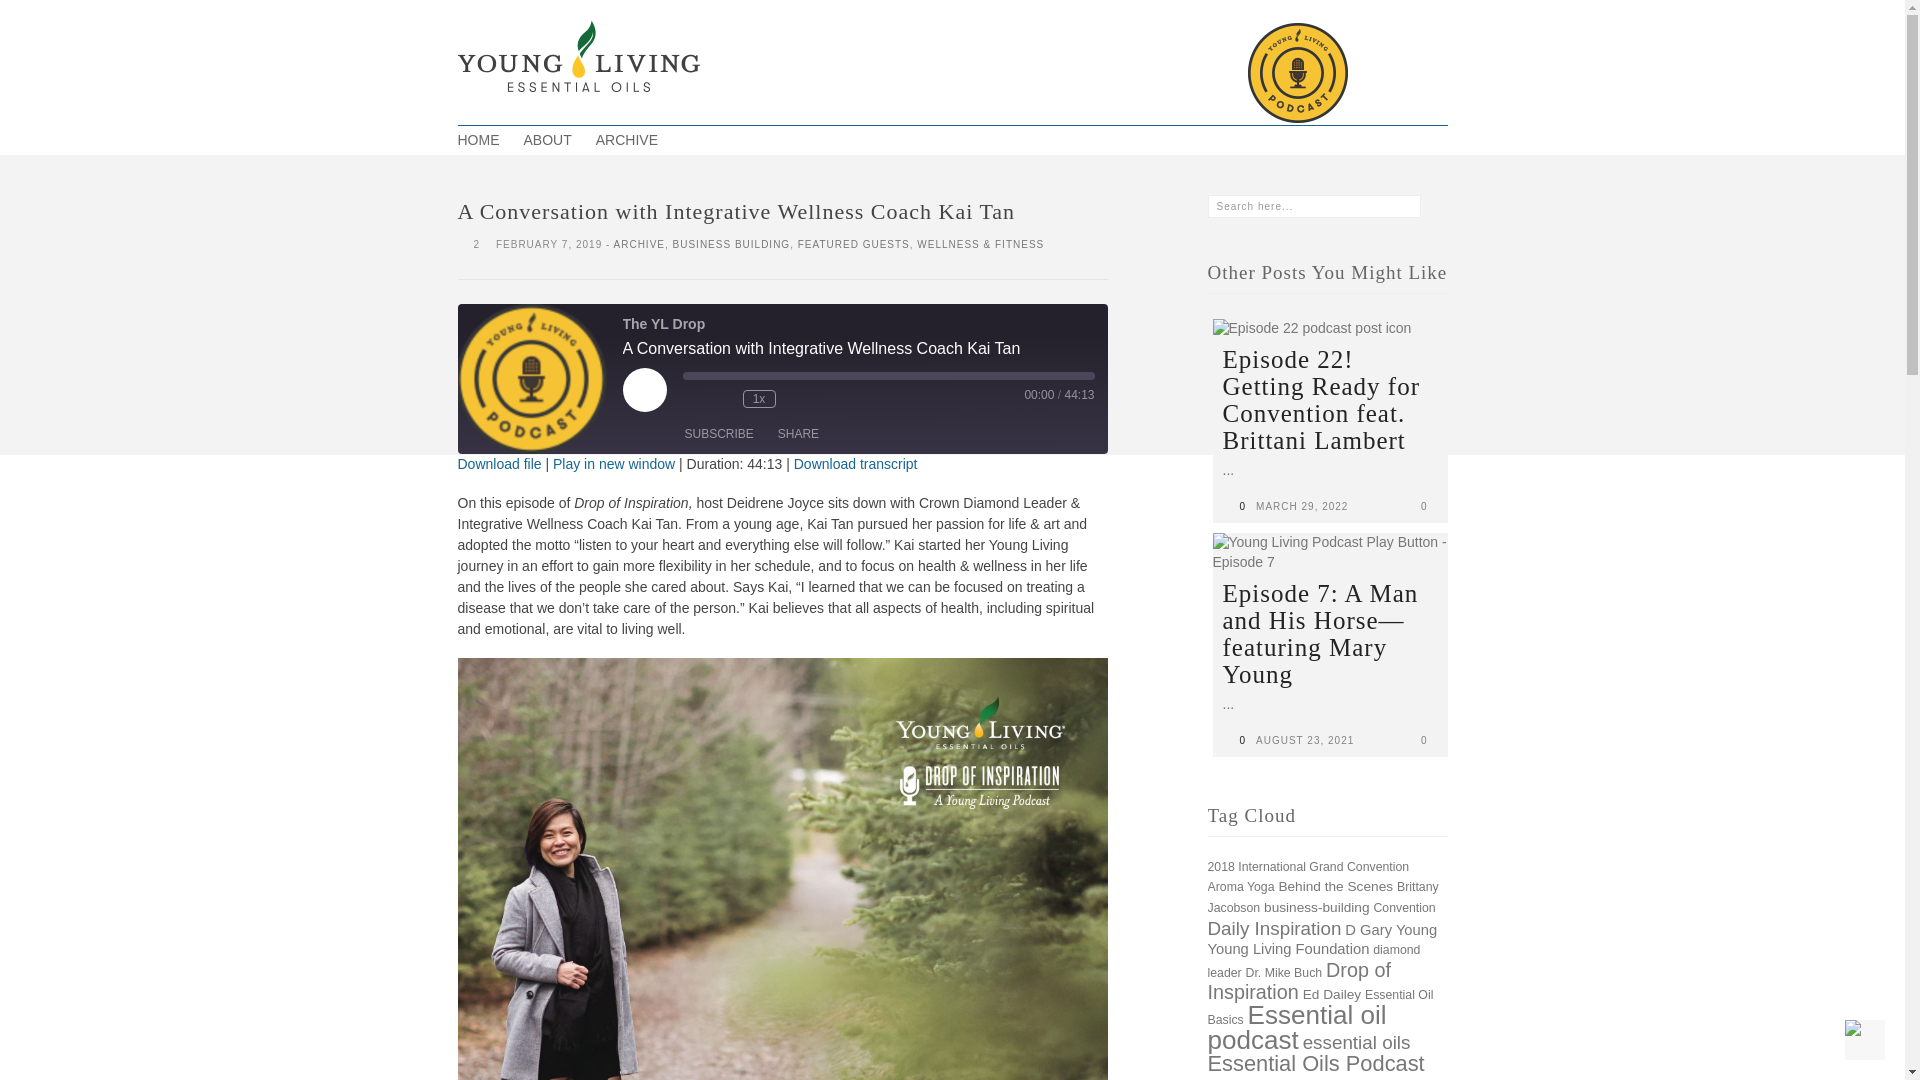 The height and width of the screenshot is (1080, 1920). What do you see at coordinates (718, 434) in the screenshot?
I see `SUBSCRIBE` at bounding box center [718, 434].